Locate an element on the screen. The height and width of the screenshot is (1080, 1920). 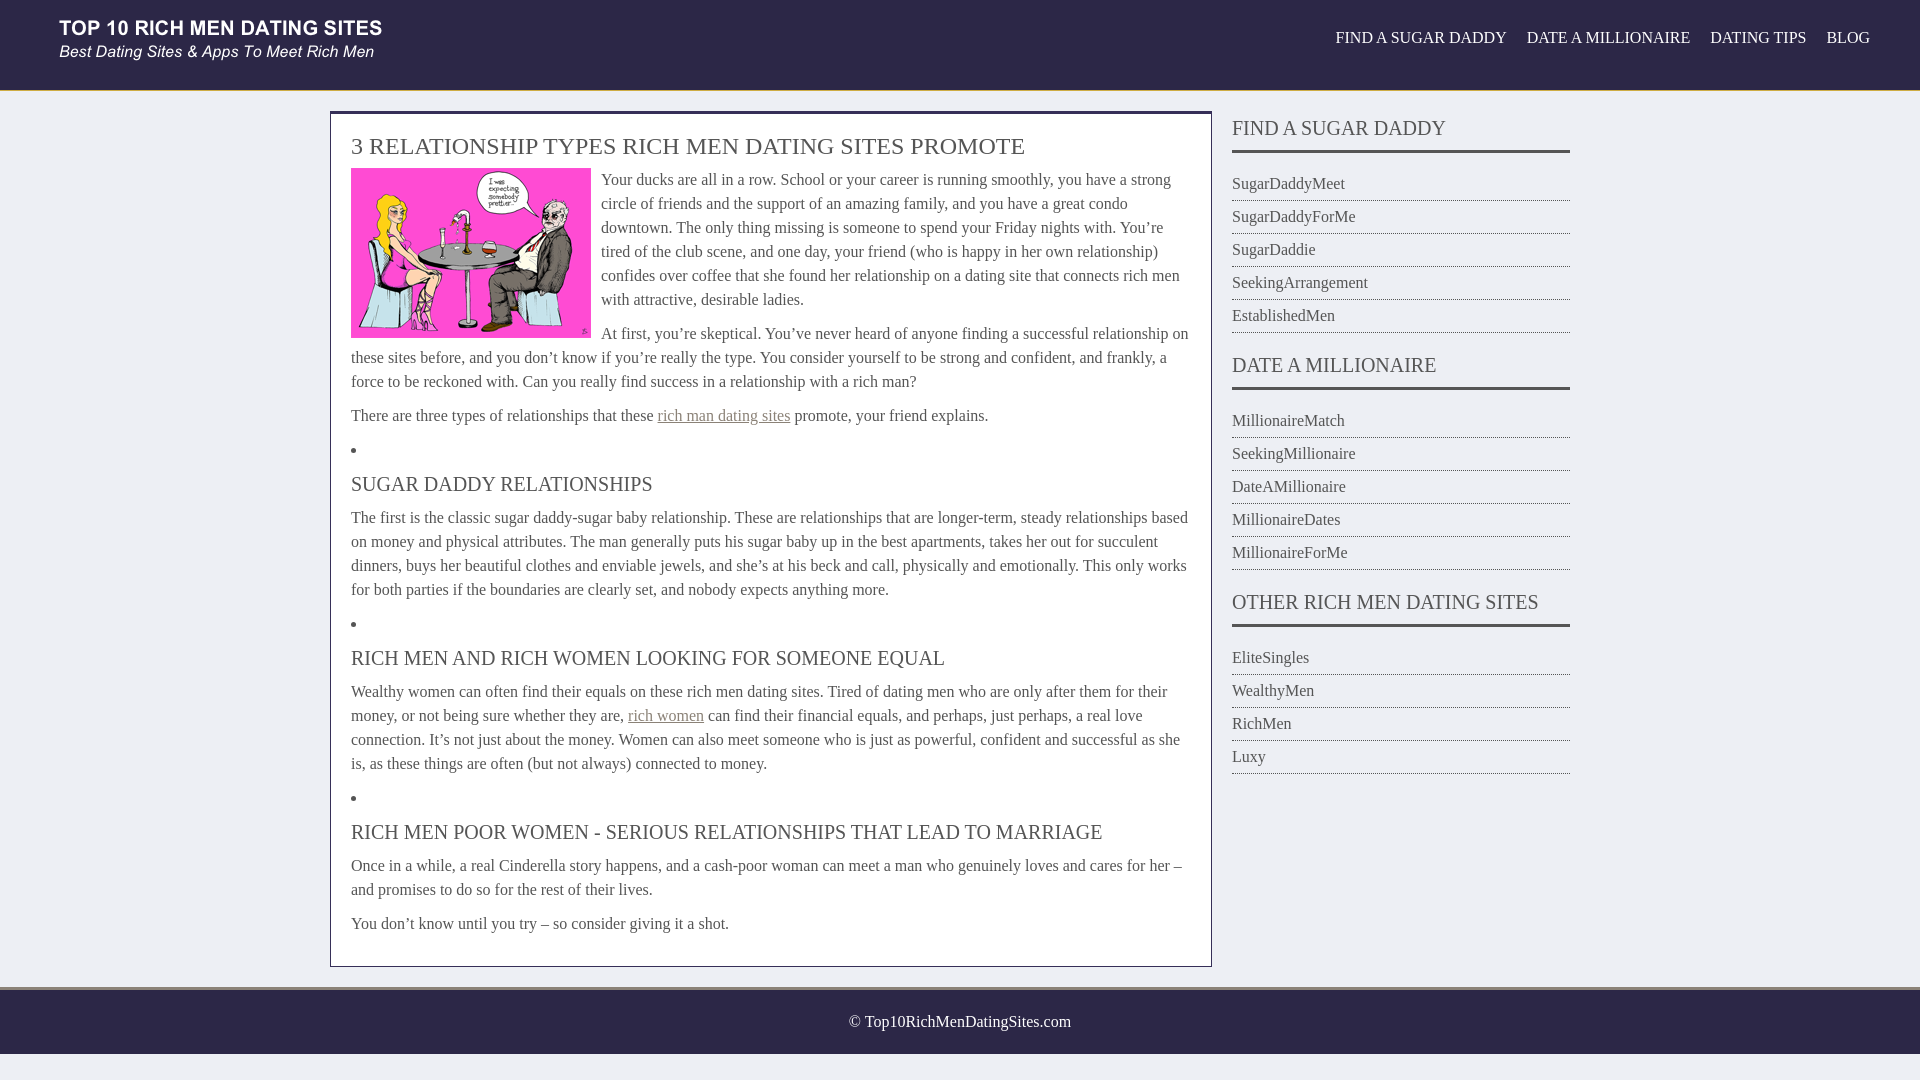
MillionaireMatch is located at coordinates (1288, 420).